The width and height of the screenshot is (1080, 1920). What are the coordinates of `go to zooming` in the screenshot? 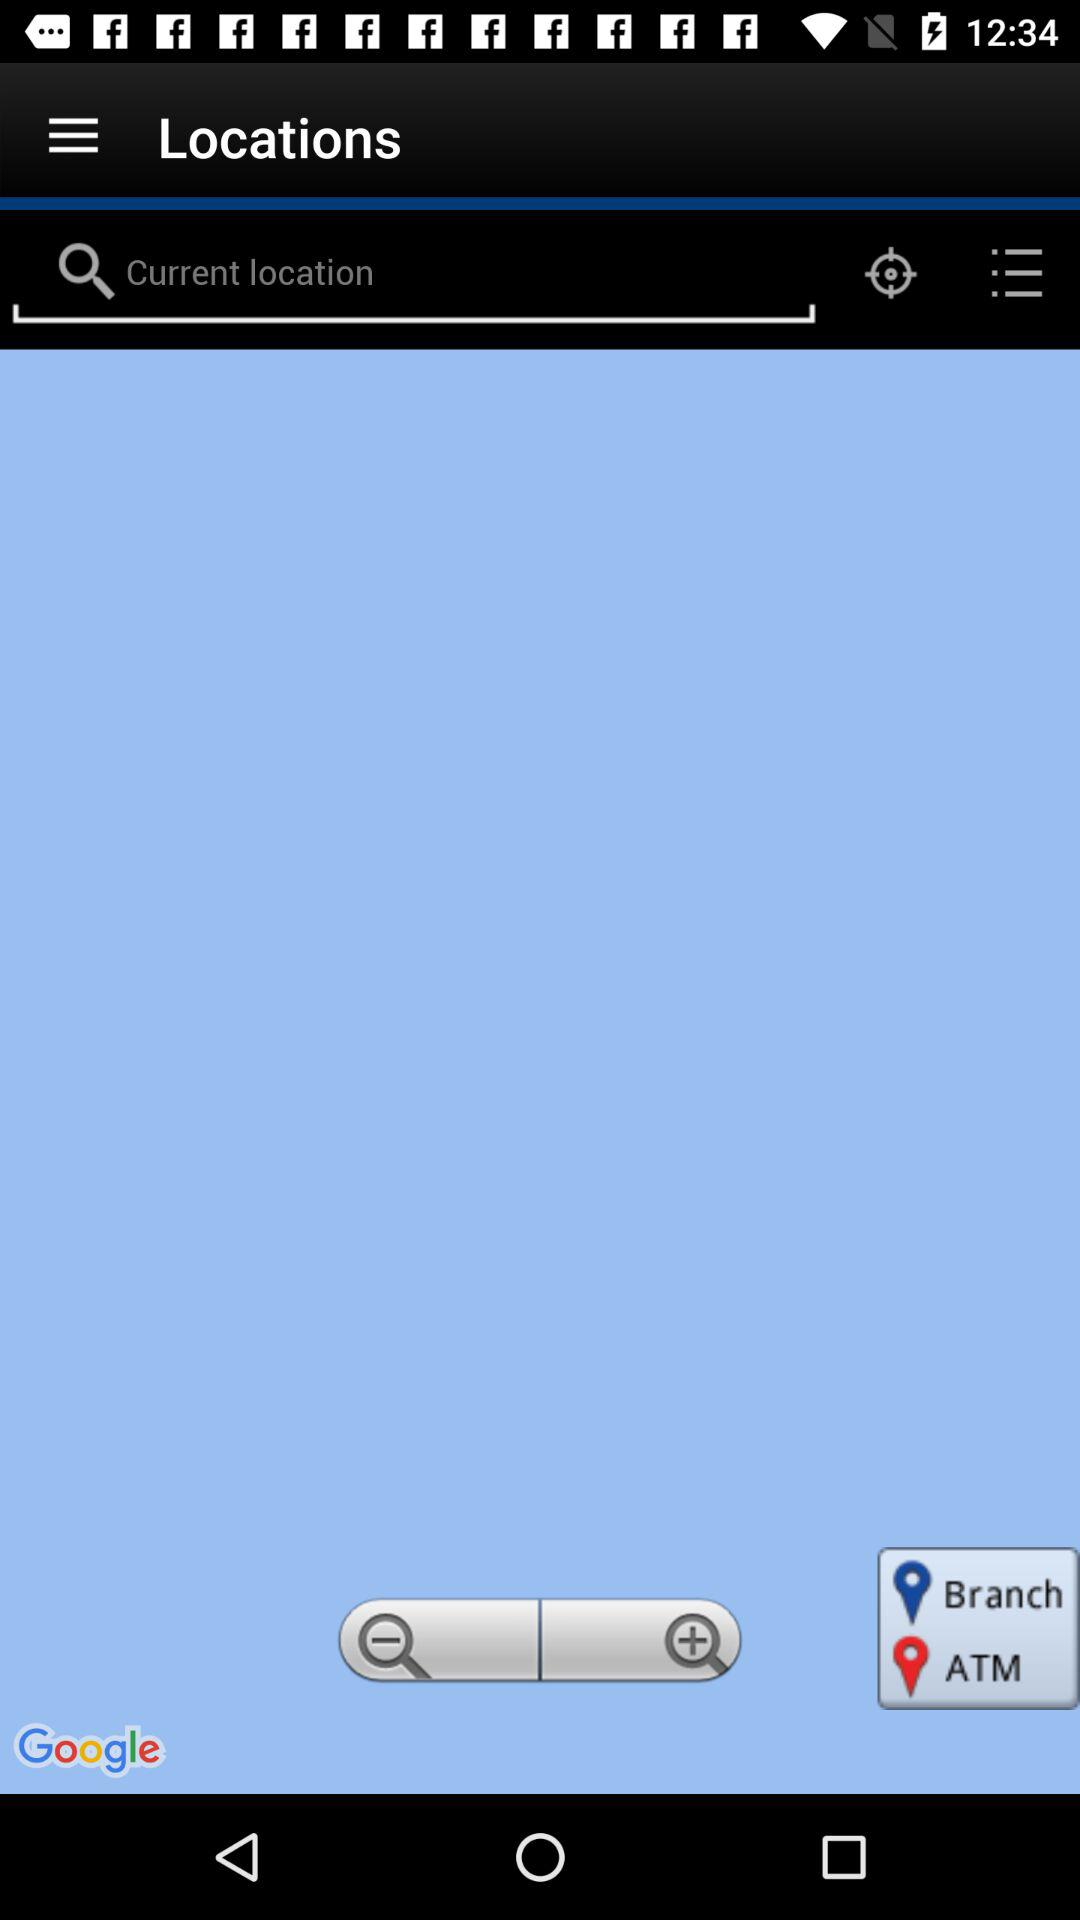 It's located at (645, 1646).